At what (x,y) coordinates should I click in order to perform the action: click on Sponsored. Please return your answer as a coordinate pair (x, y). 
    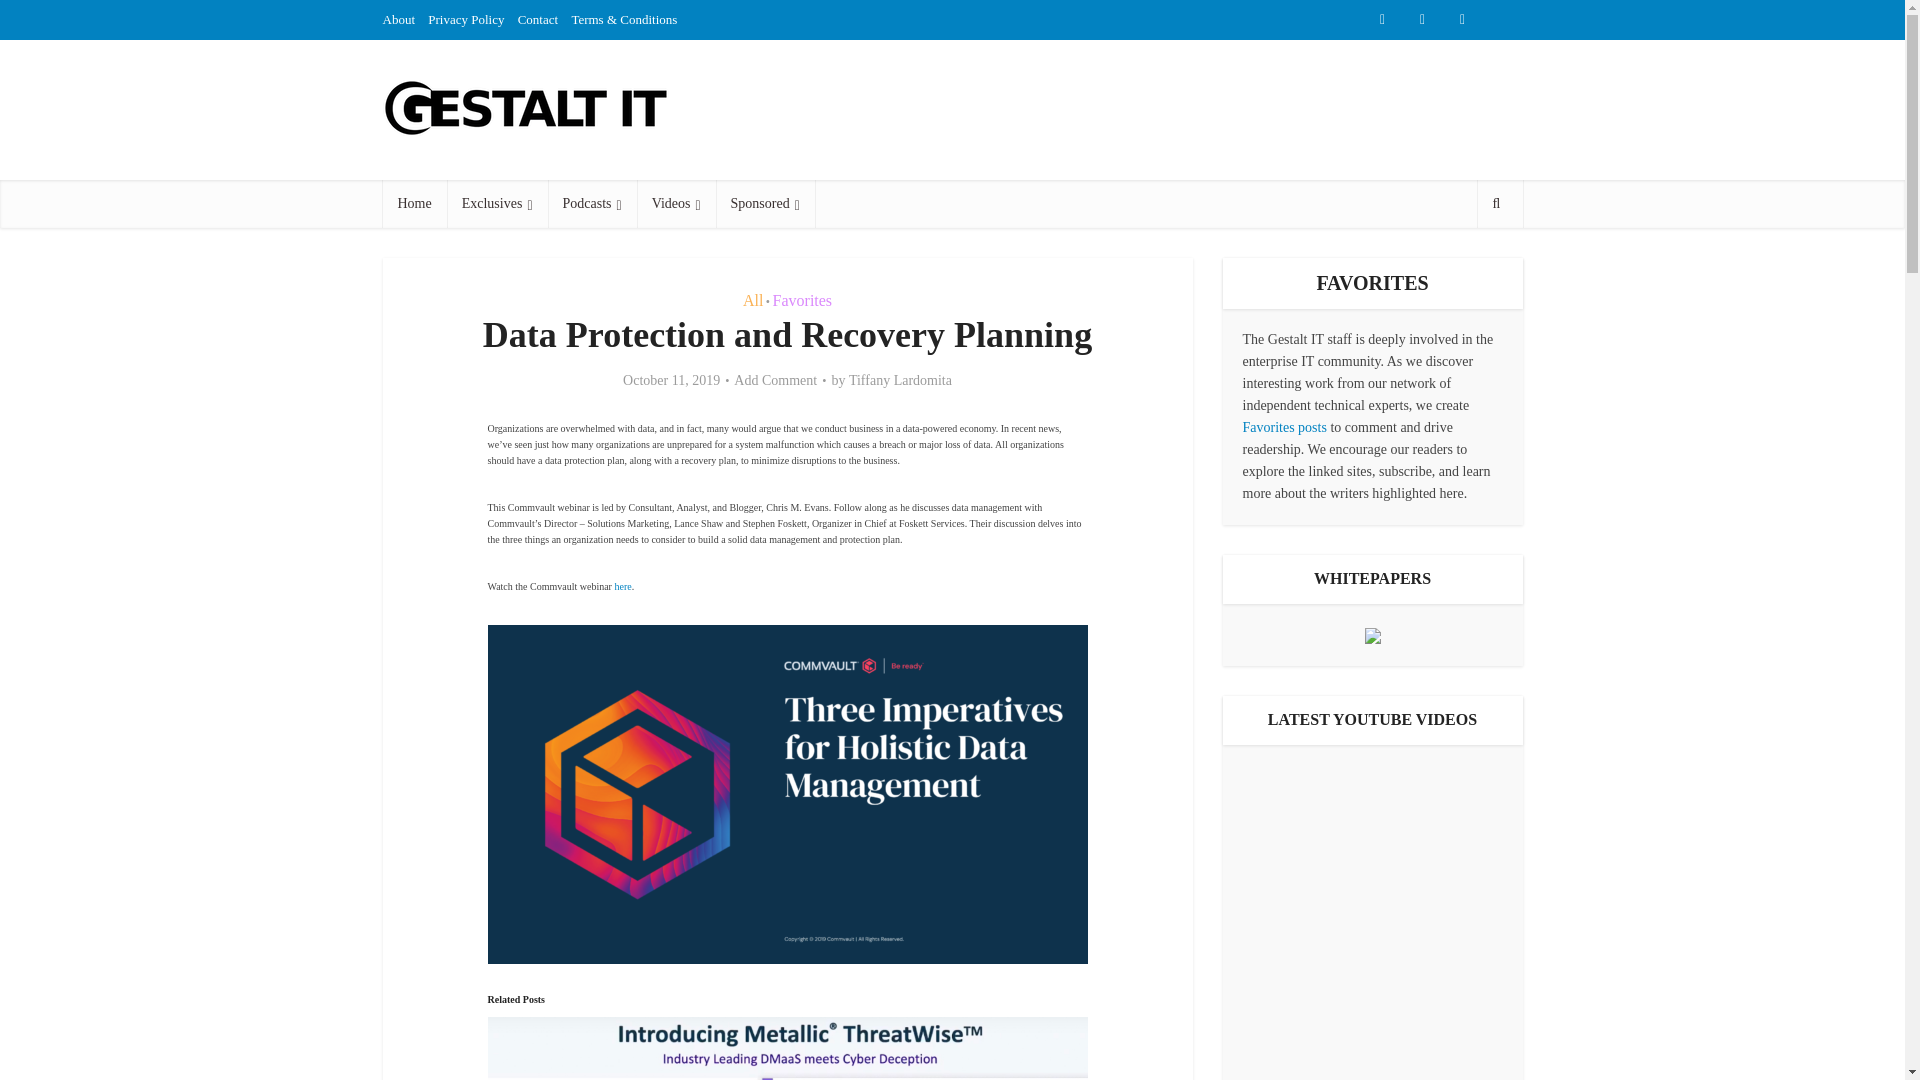
    Looking at the image, I should click on (765, 204).